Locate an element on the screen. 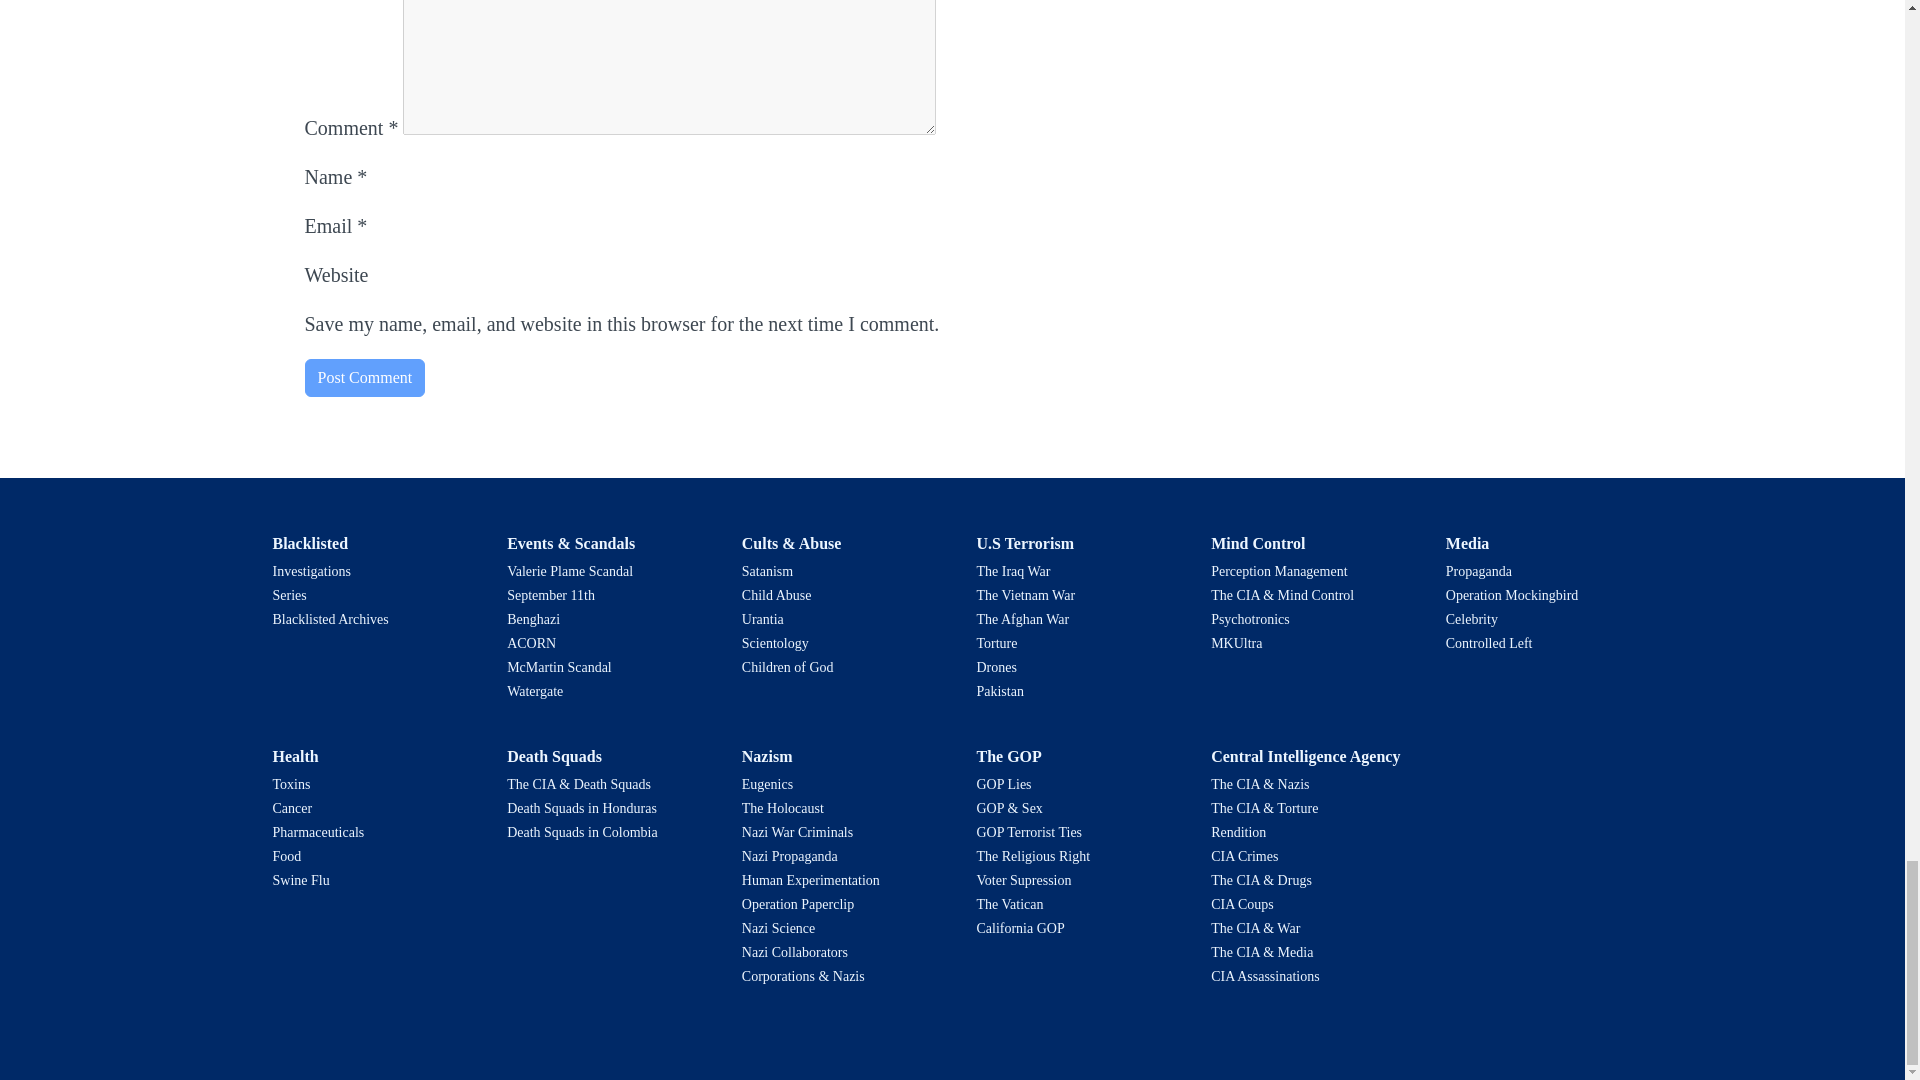 This screenshot has height=1080, width=1920. Post Comment is located at coordinates (364, 378).